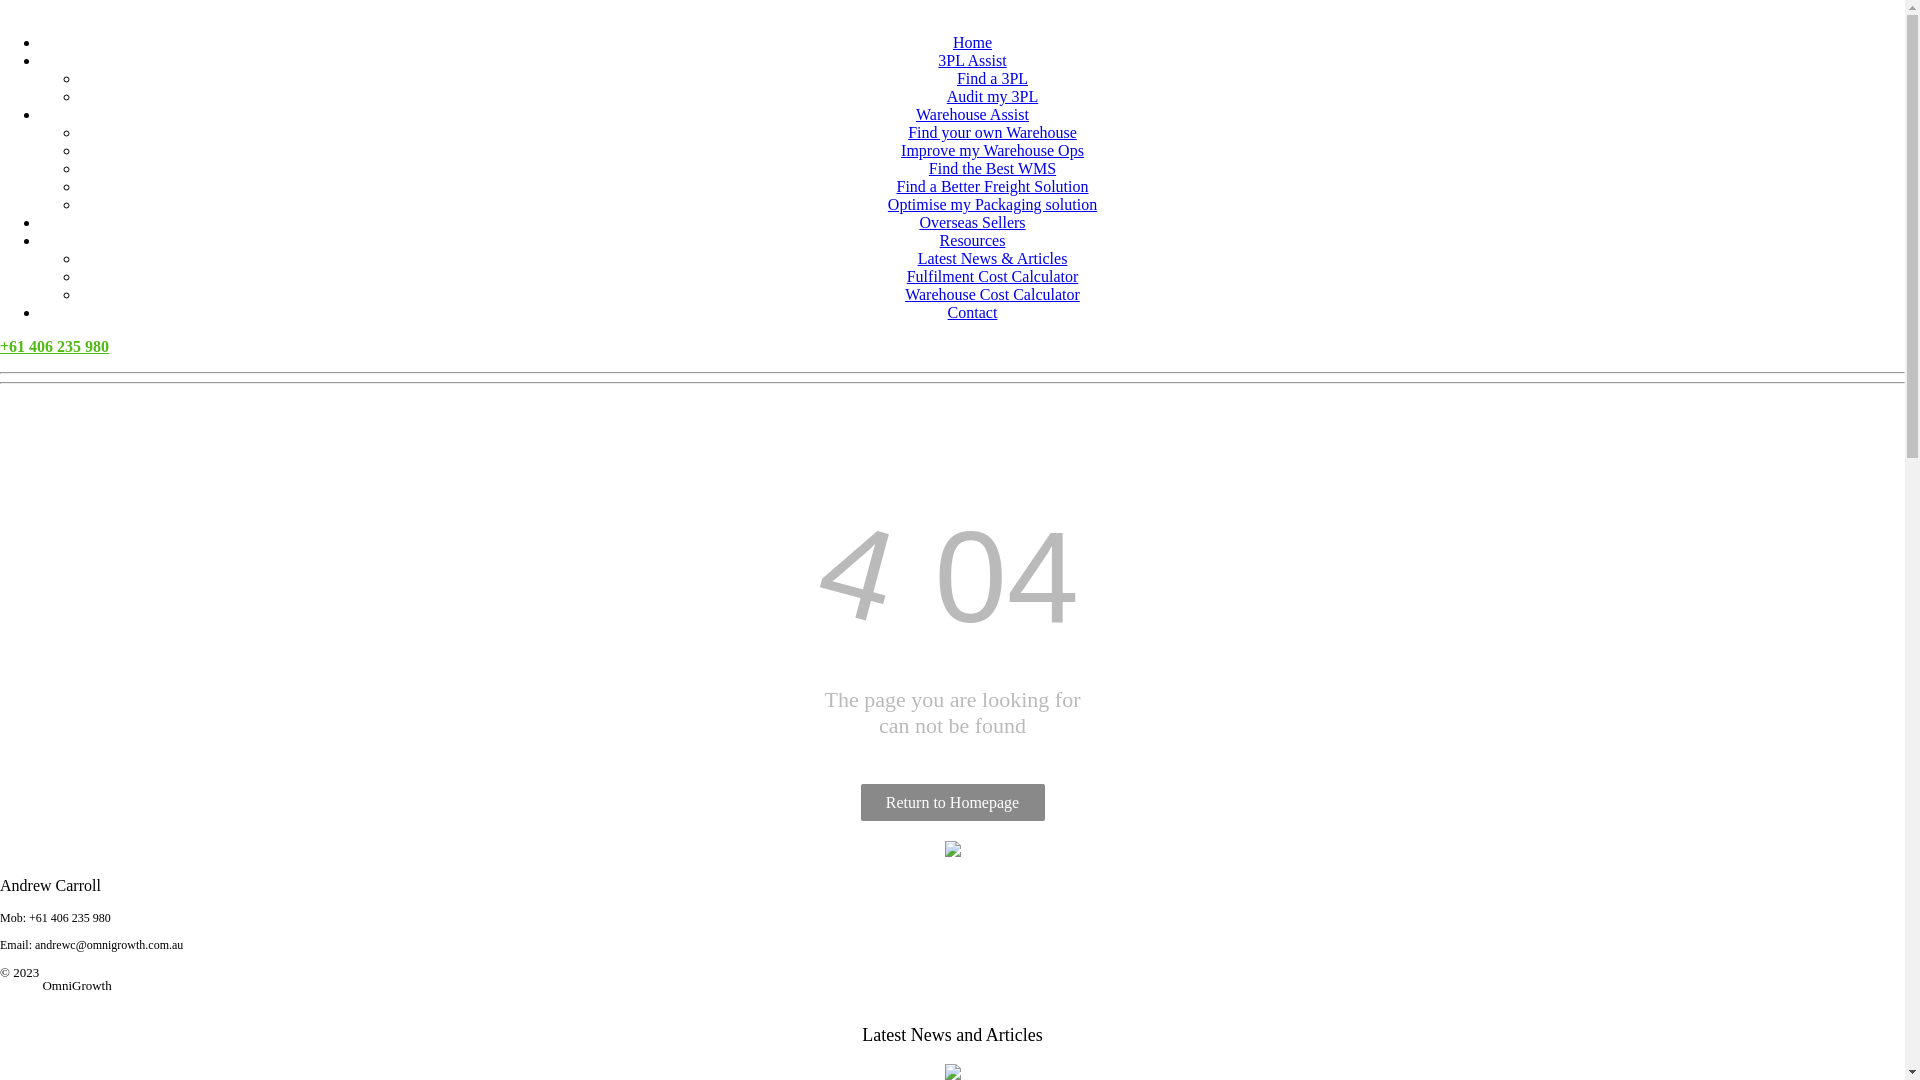 This screenshot has height=1080, width=1920. What do you see at coordinates (992, 204) in the screenshot?
I see `Optimise my Packaging solution` at bounding box center [992, 204].